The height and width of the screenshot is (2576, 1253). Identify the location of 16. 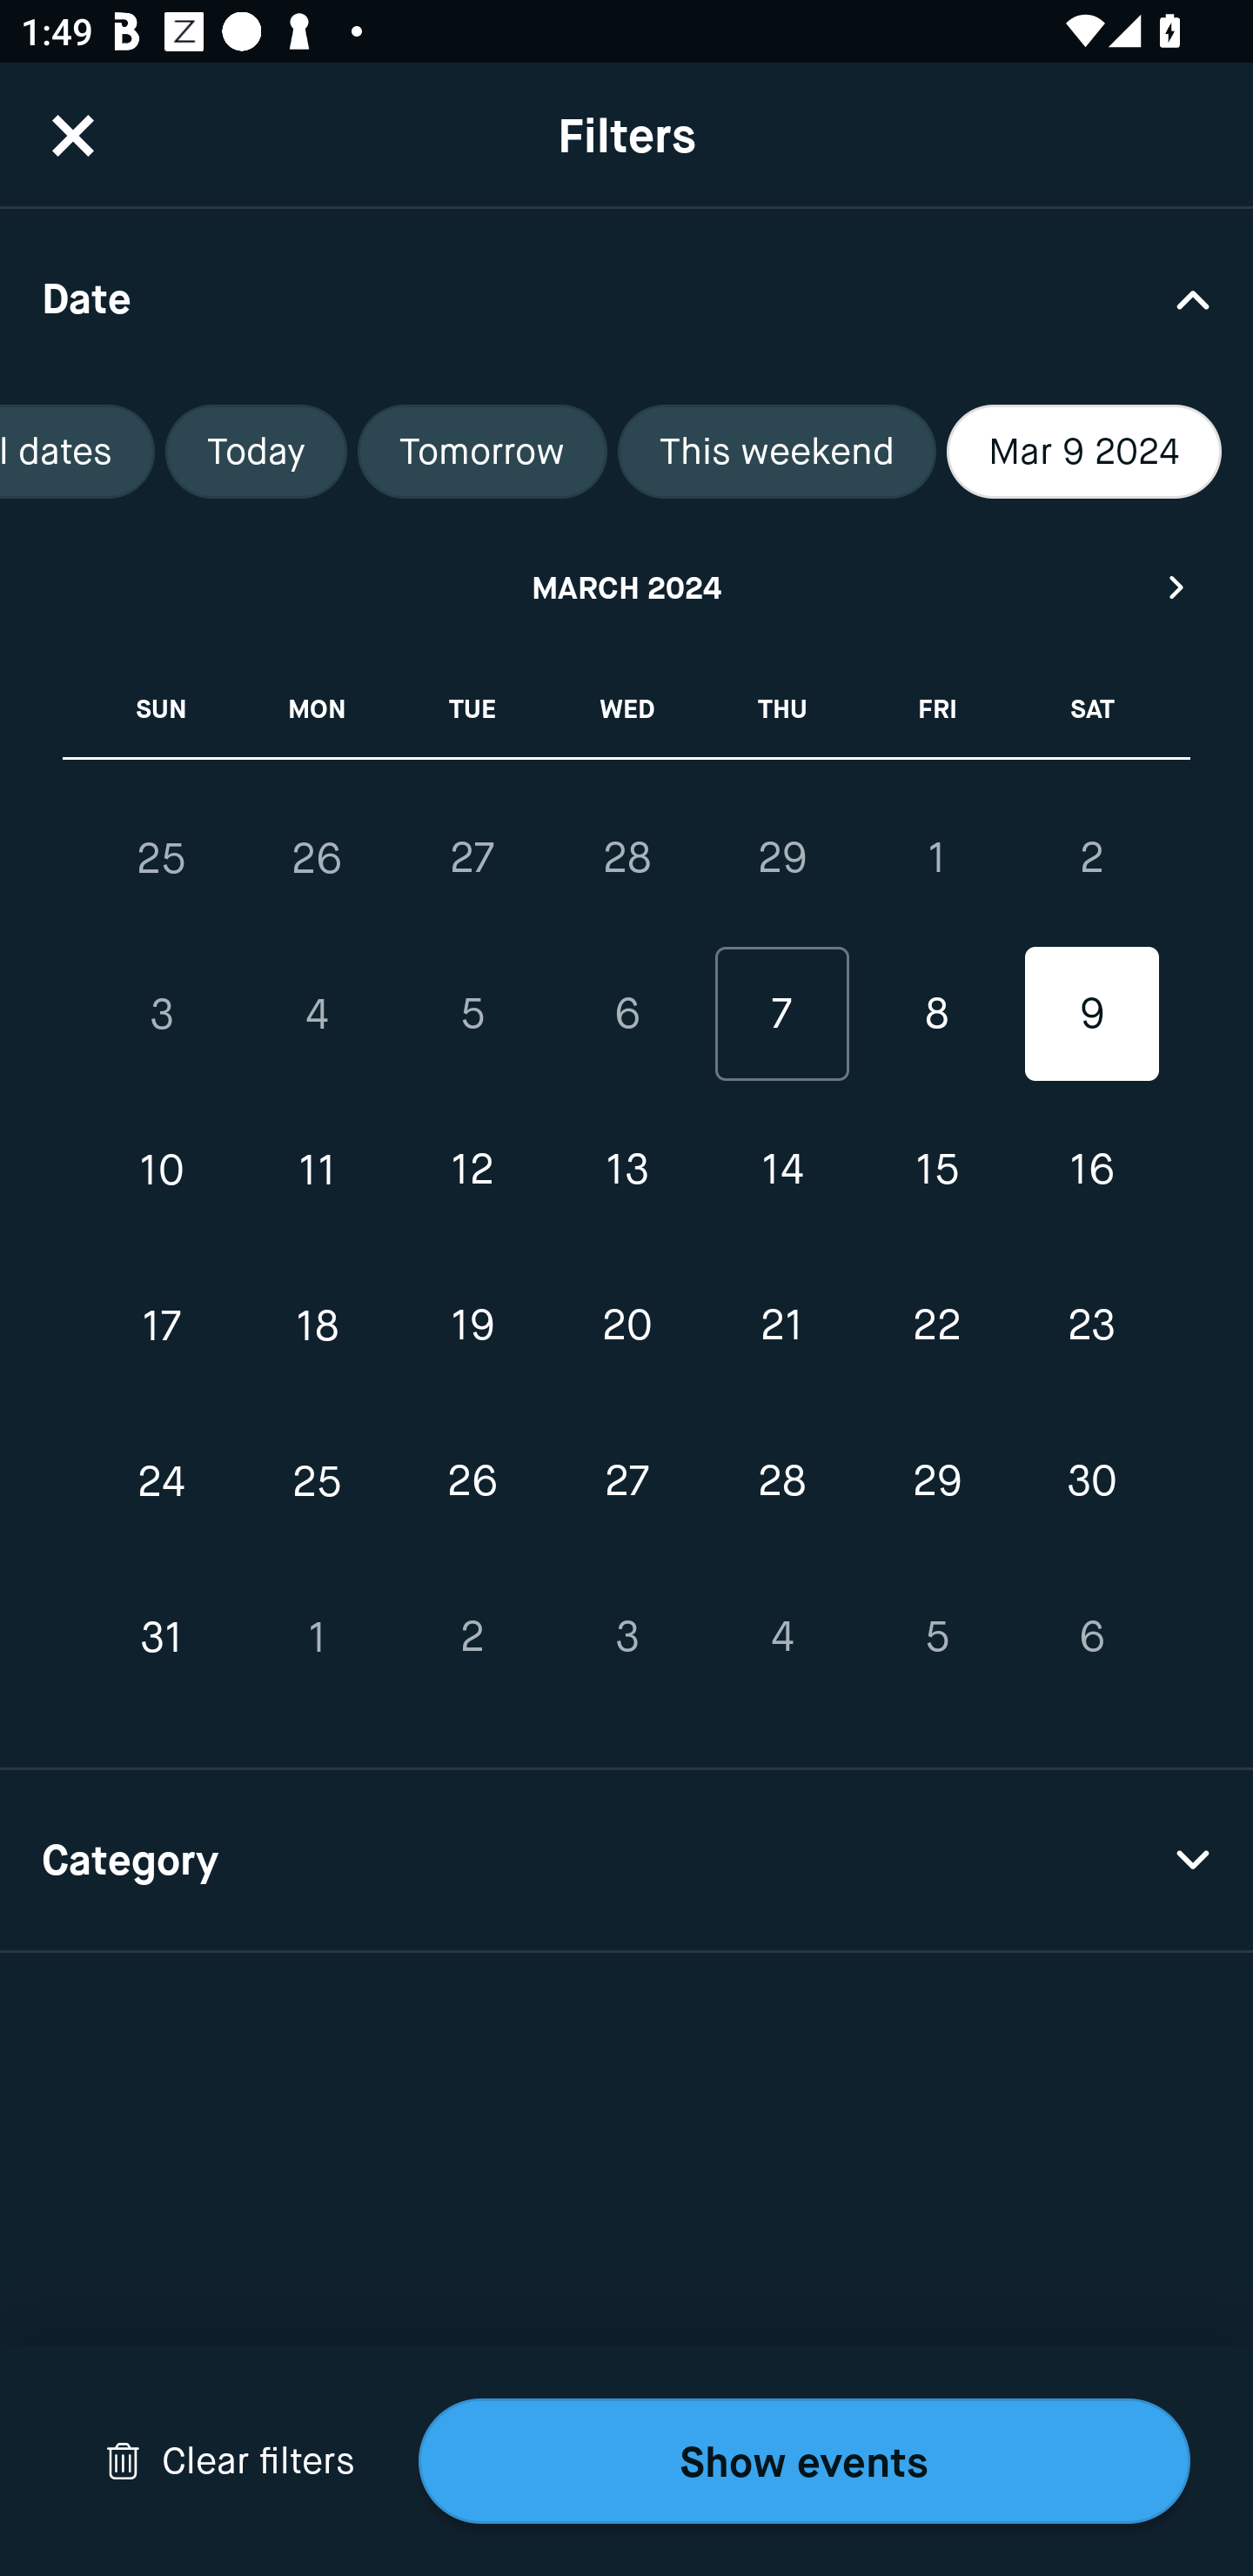
(1091, 1170).